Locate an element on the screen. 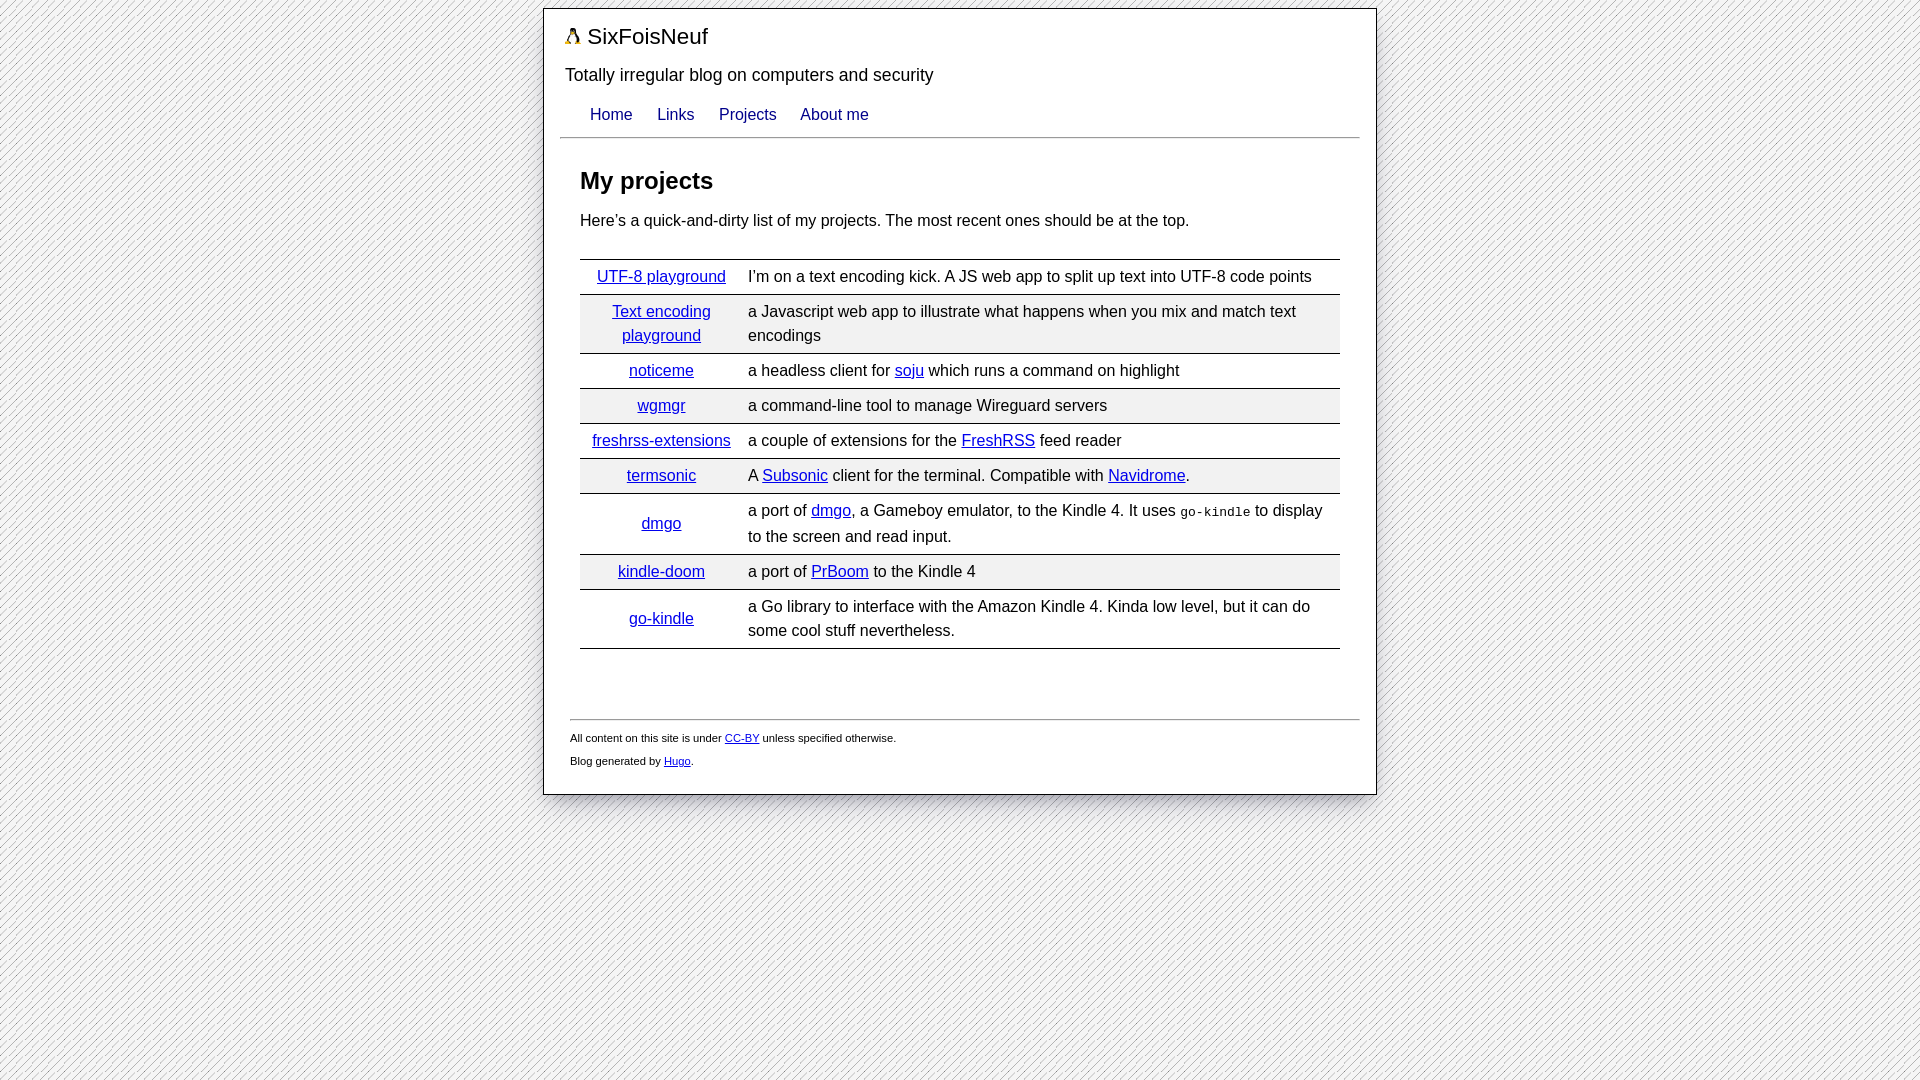 This screenshot has width=1920, height=1080. UTF-8 playground is located at coordinates (661, 276).